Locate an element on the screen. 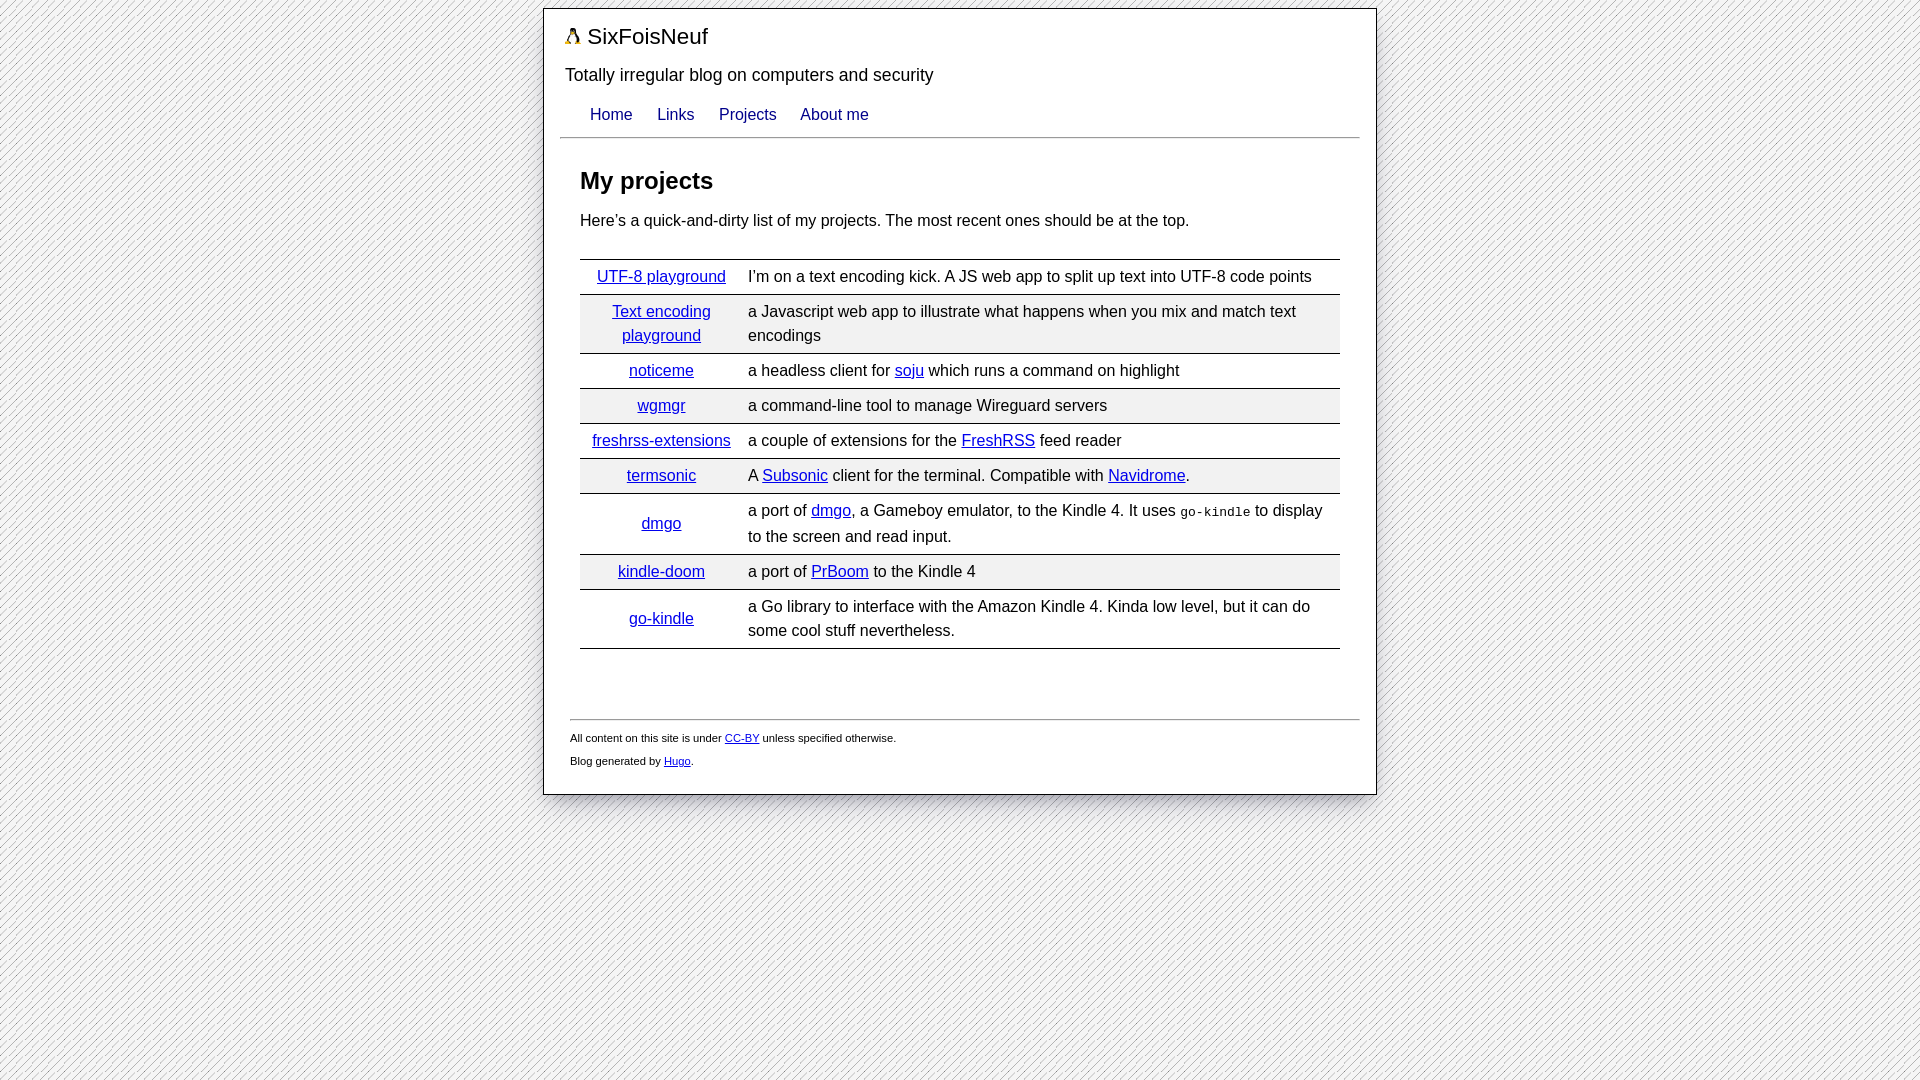 This screenshot has width=1920, height=1080. UTF-8 playground is located at coordinates (661, 276).